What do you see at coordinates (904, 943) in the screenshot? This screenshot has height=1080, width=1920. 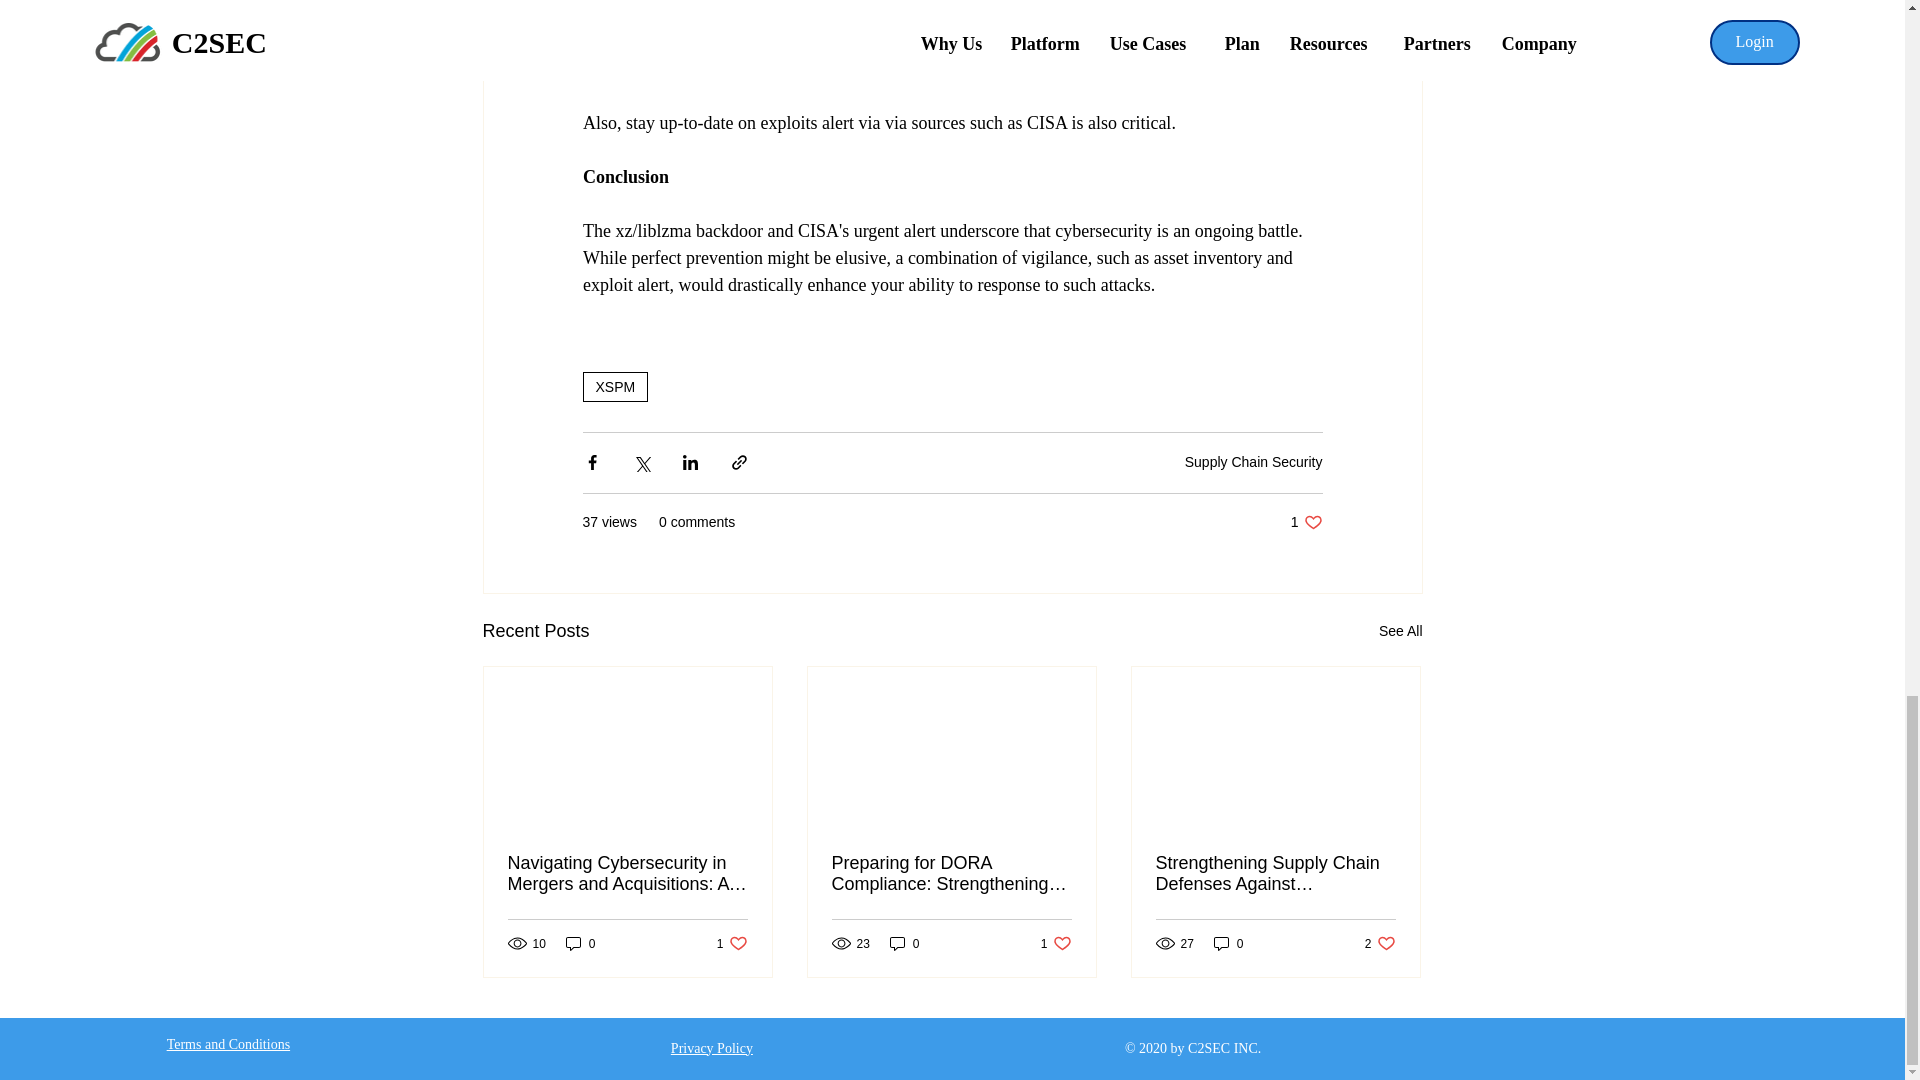 I see `See All` at bounding box center [904, 943].